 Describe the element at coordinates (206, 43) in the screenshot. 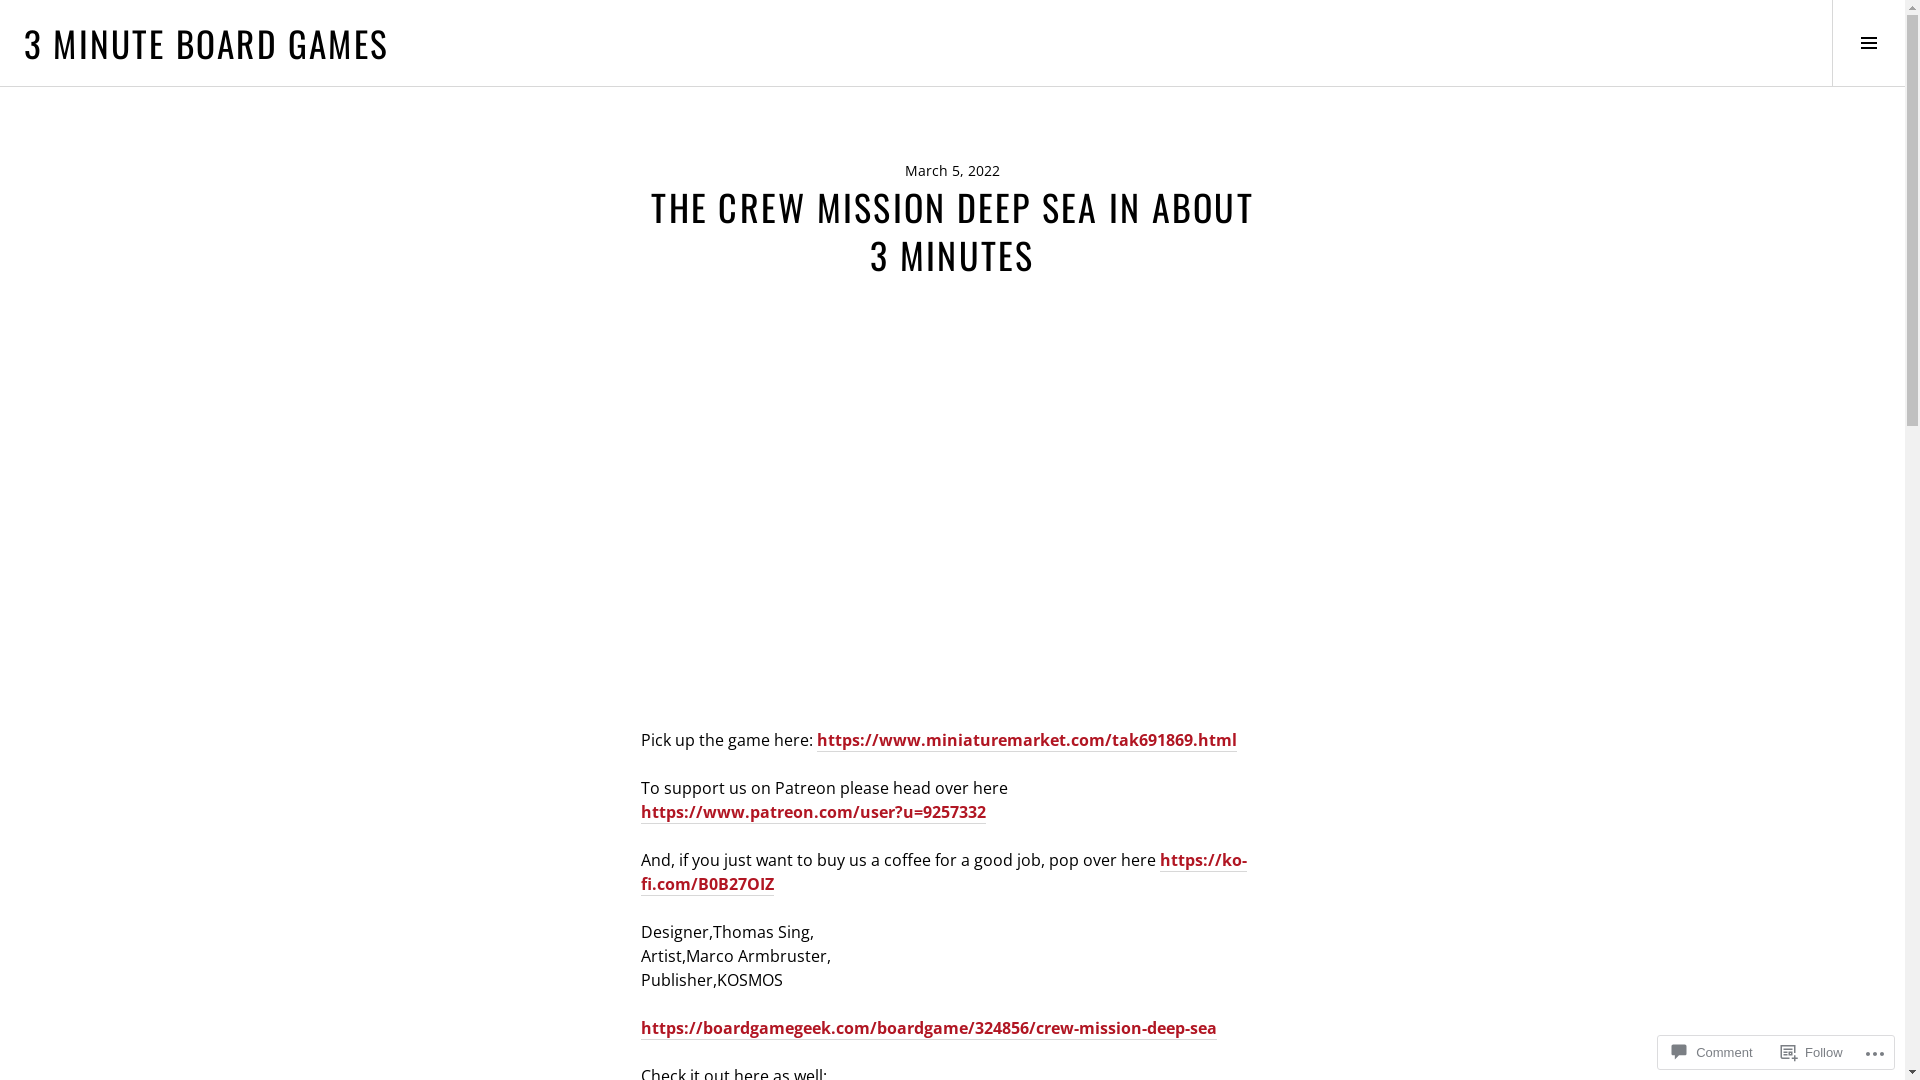

I see `3 MINUTE BOARD GAMES` at that location.